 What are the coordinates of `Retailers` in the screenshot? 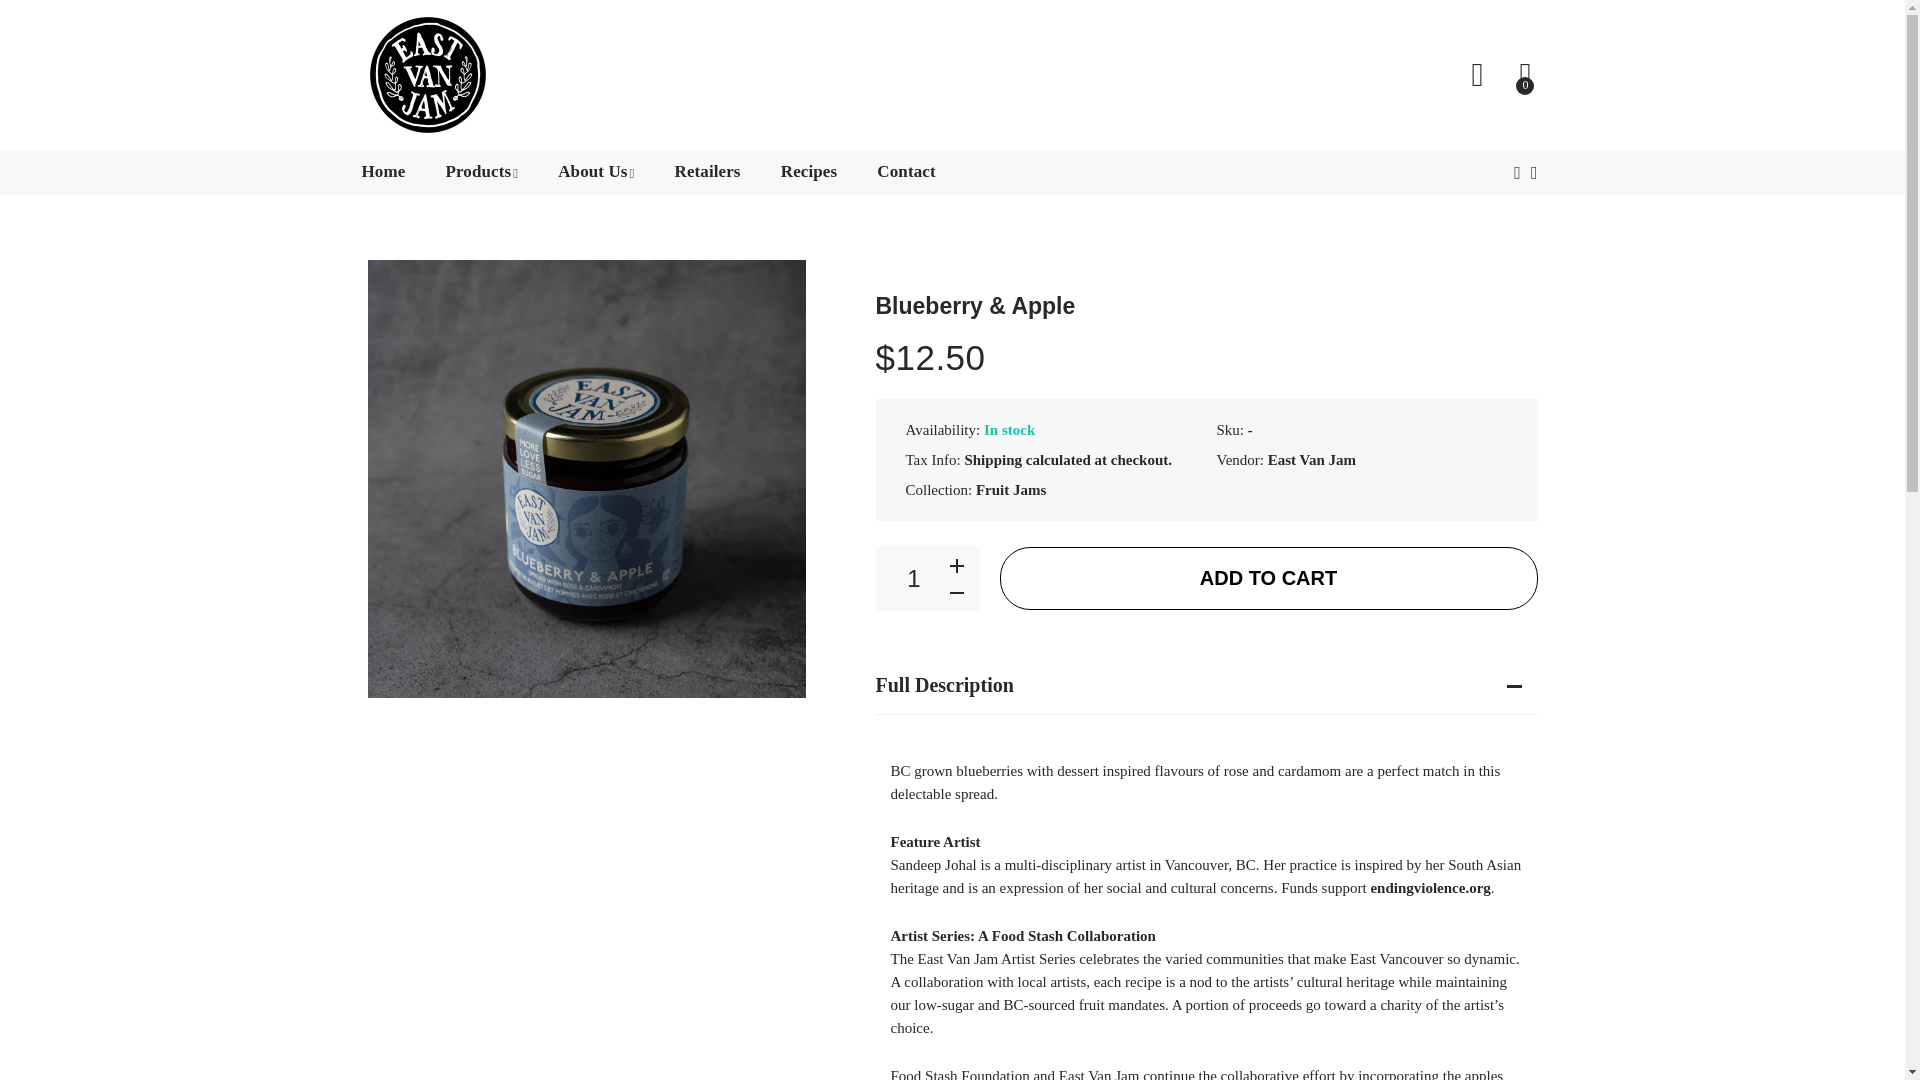 It's located at (707, 172).